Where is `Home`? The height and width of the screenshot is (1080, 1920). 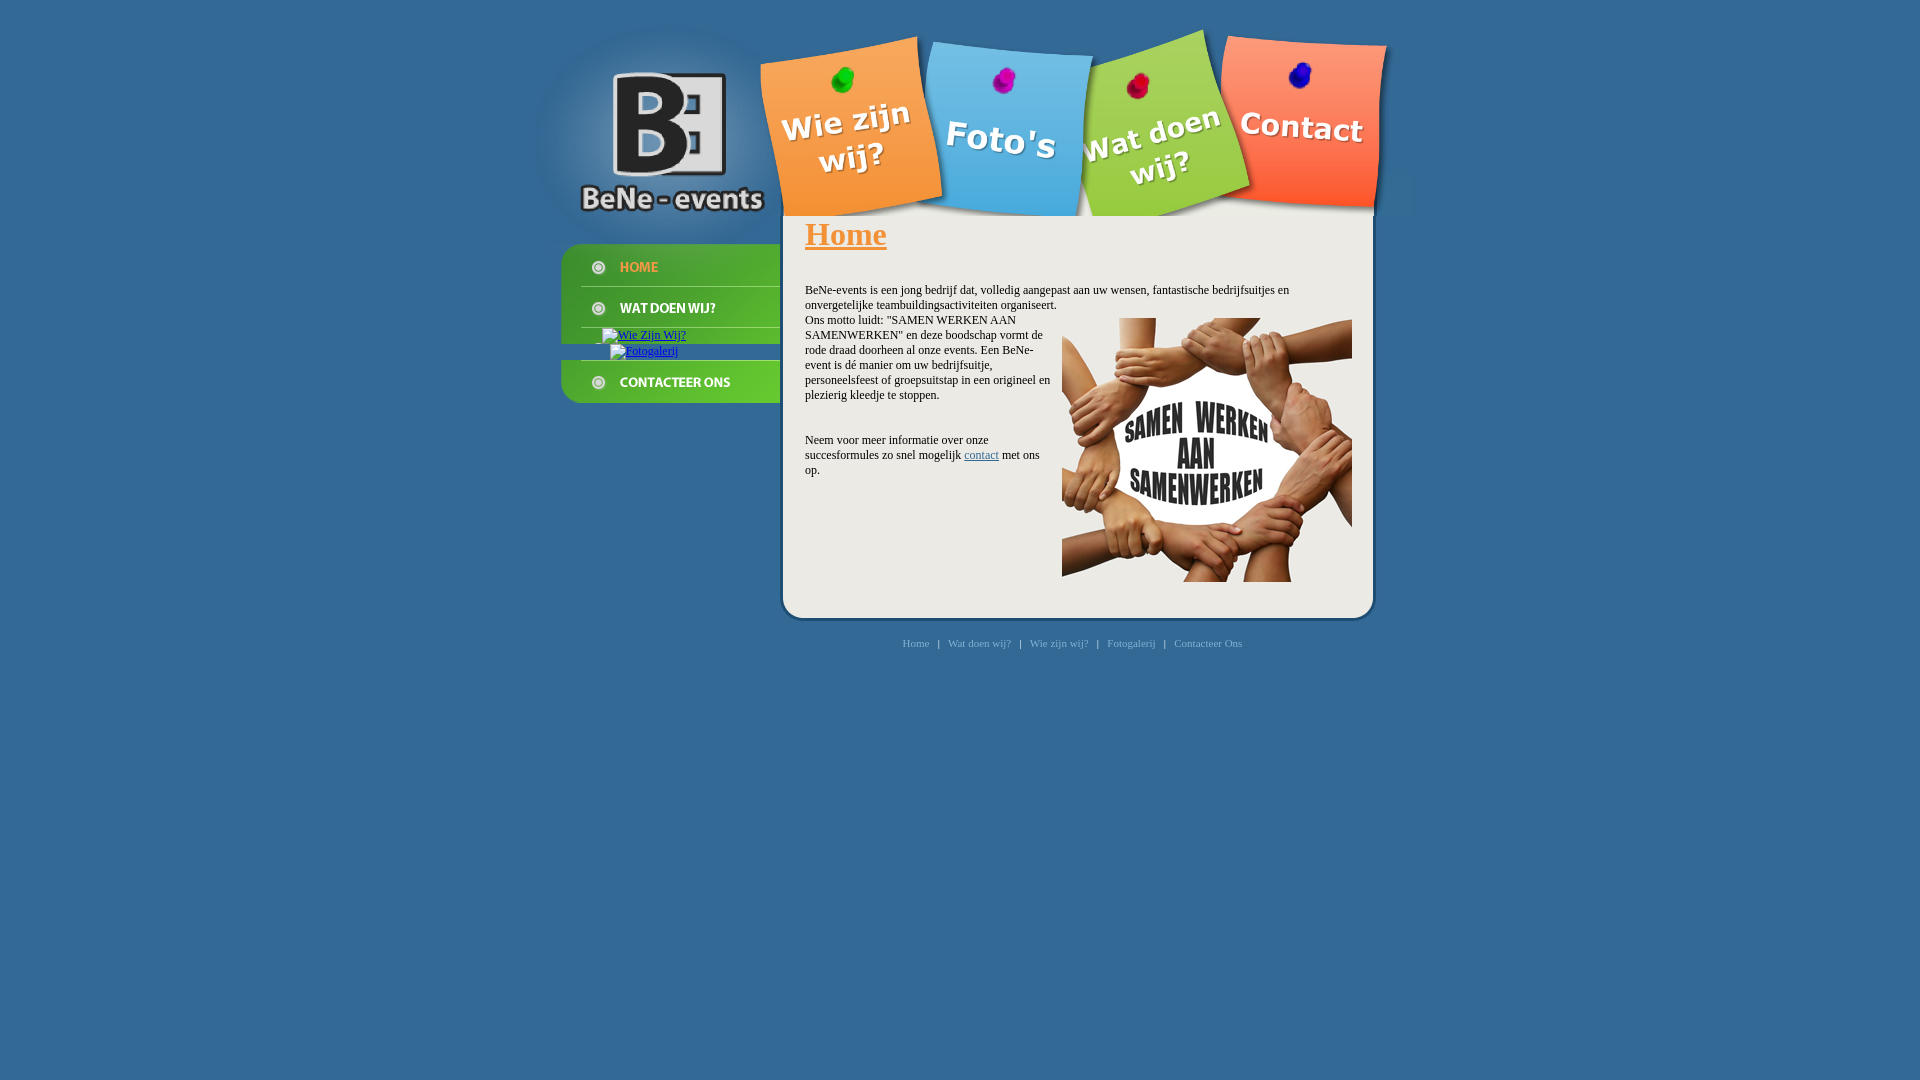 Home is located at coordinates (916, 643).